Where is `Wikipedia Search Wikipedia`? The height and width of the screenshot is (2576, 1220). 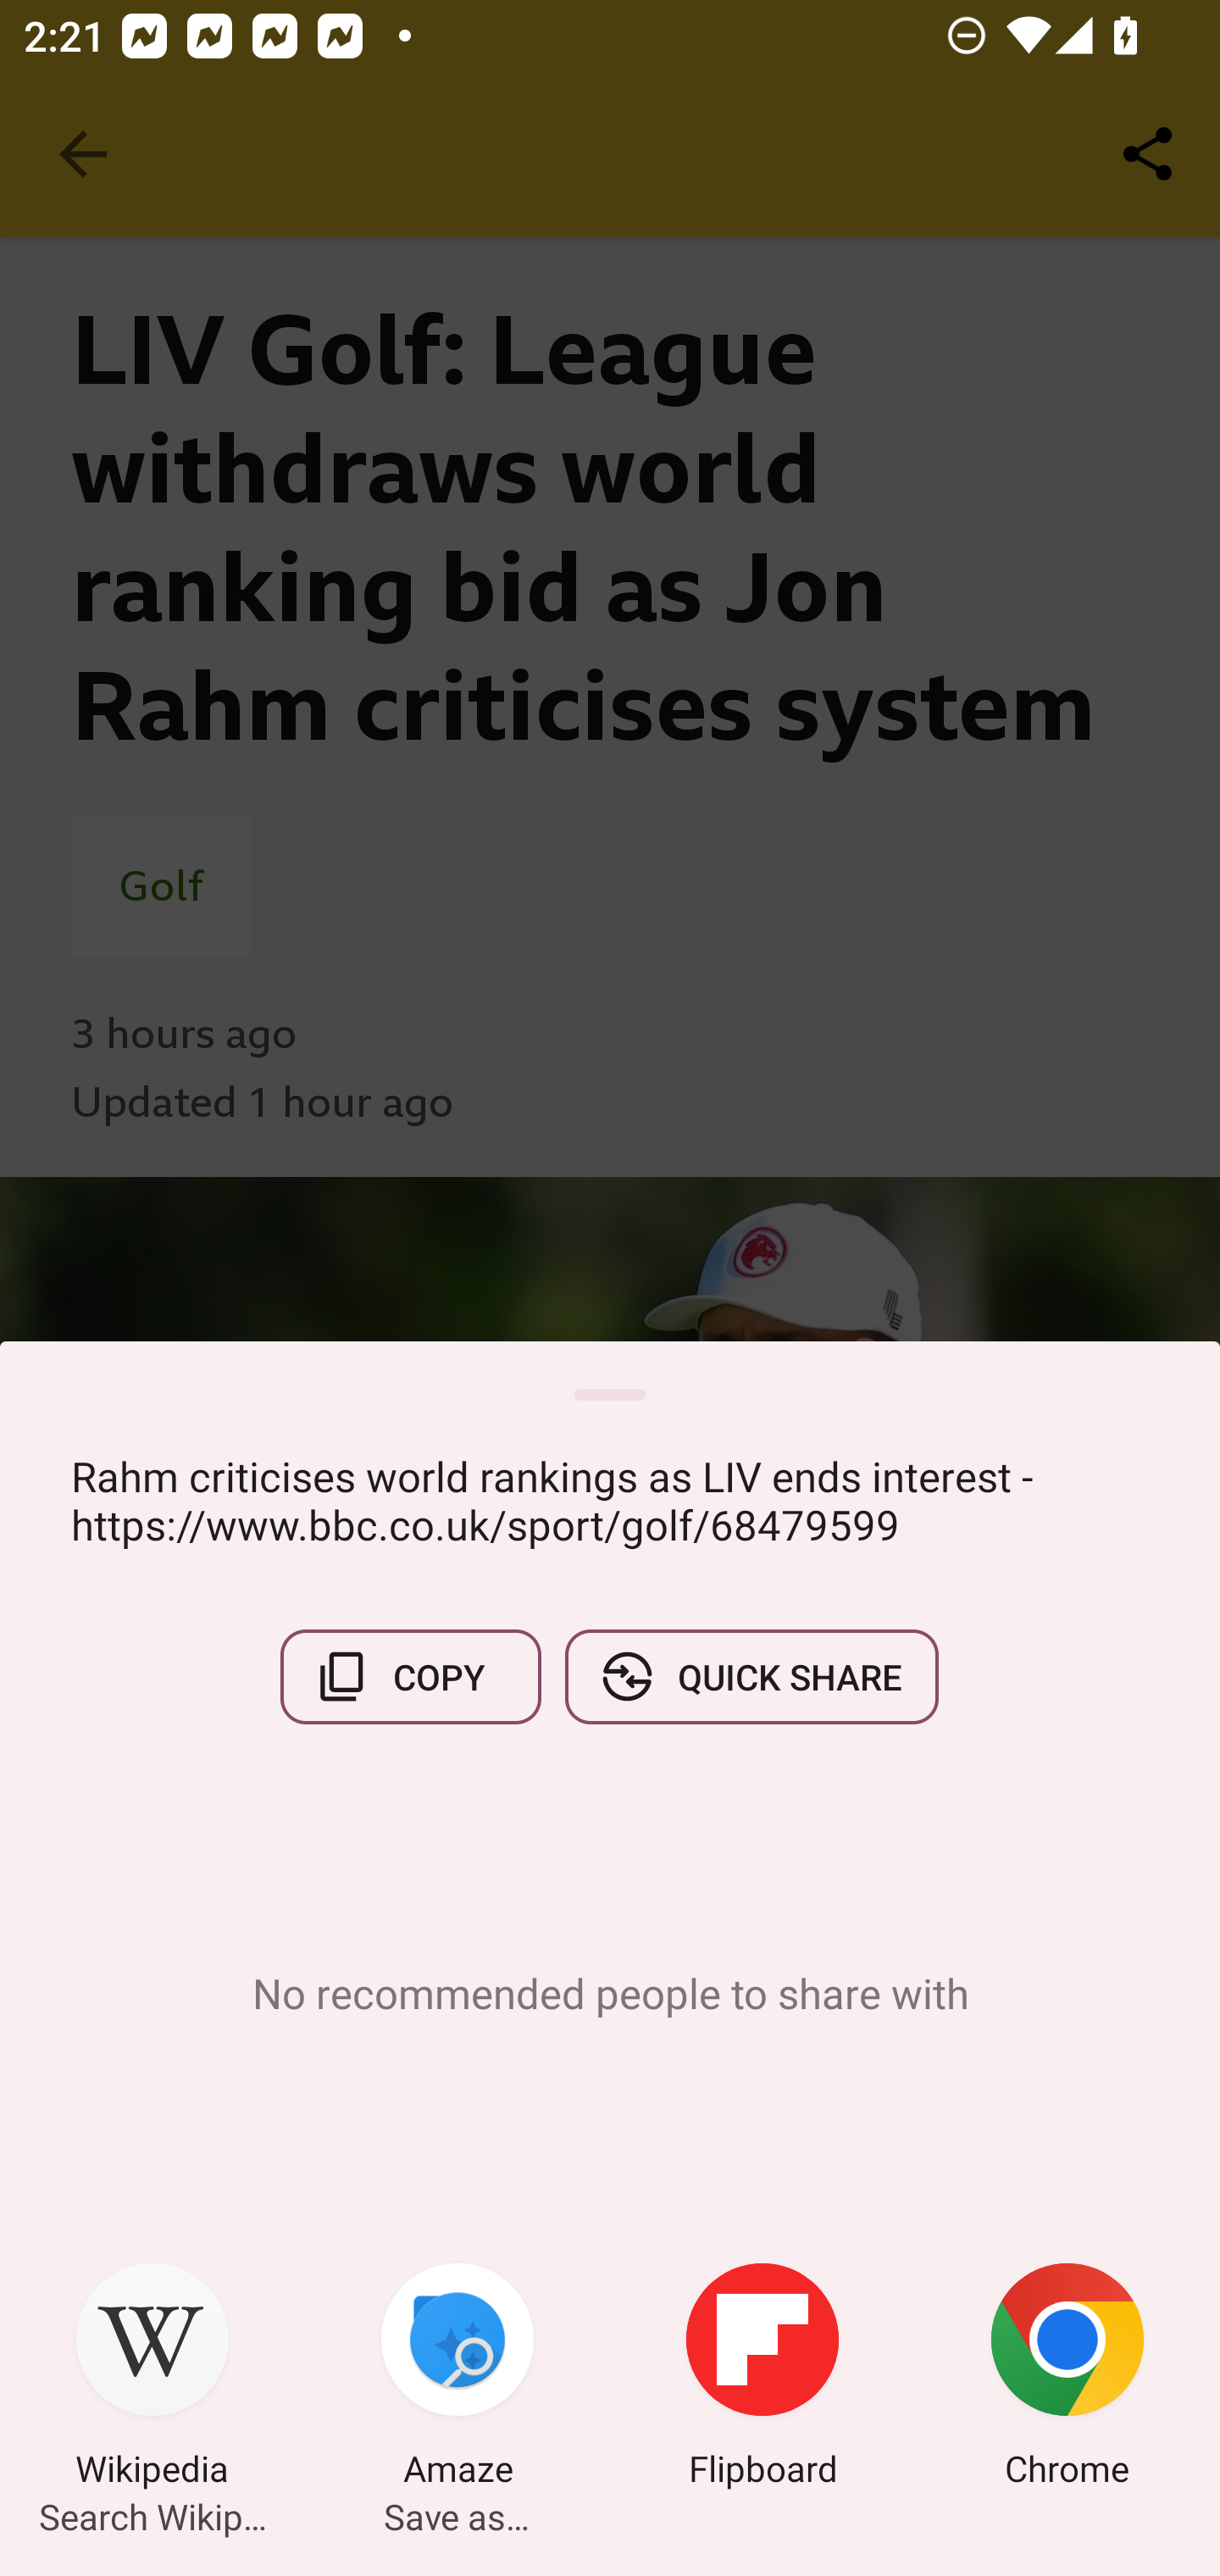
Wikipedia Search Wikipedia is located at coordinates (152, 2379).